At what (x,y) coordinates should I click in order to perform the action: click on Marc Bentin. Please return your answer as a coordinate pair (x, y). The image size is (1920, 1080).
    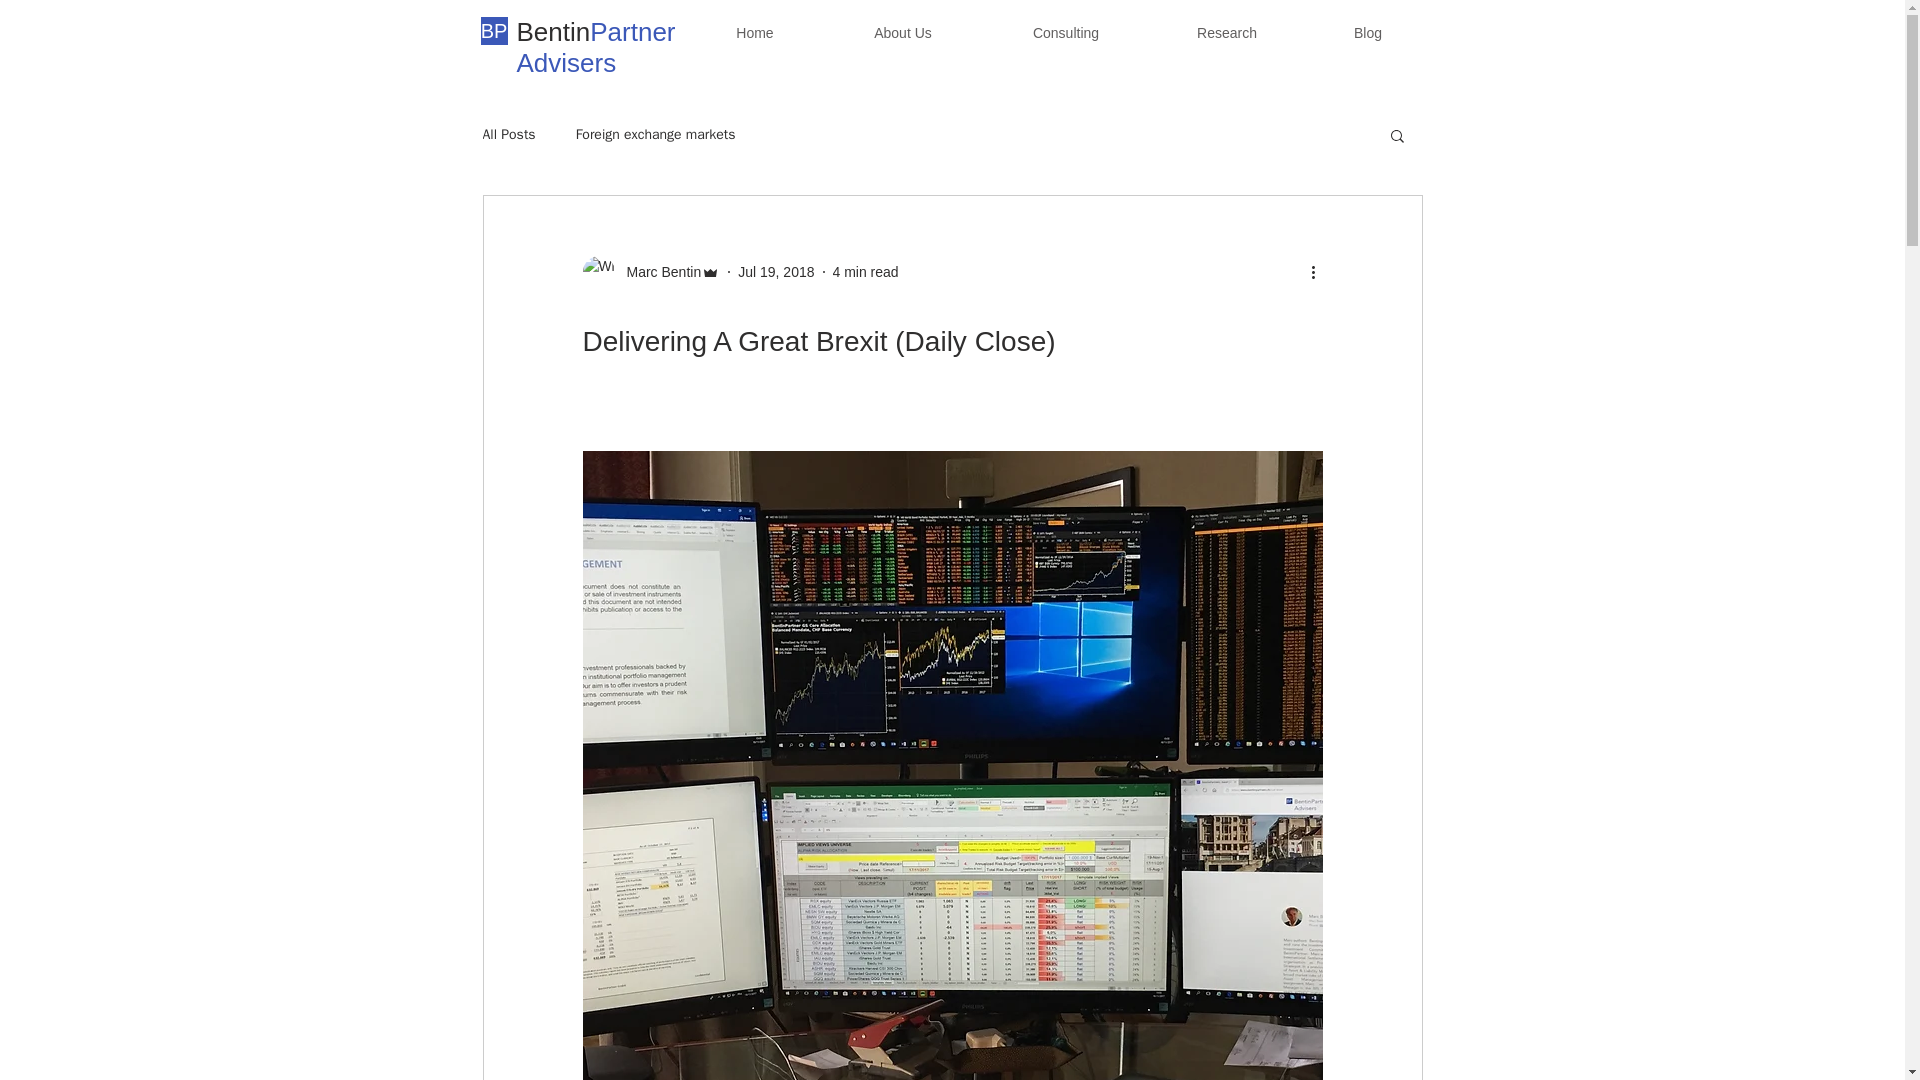
    Looking at the image, I should click on (650, 272).